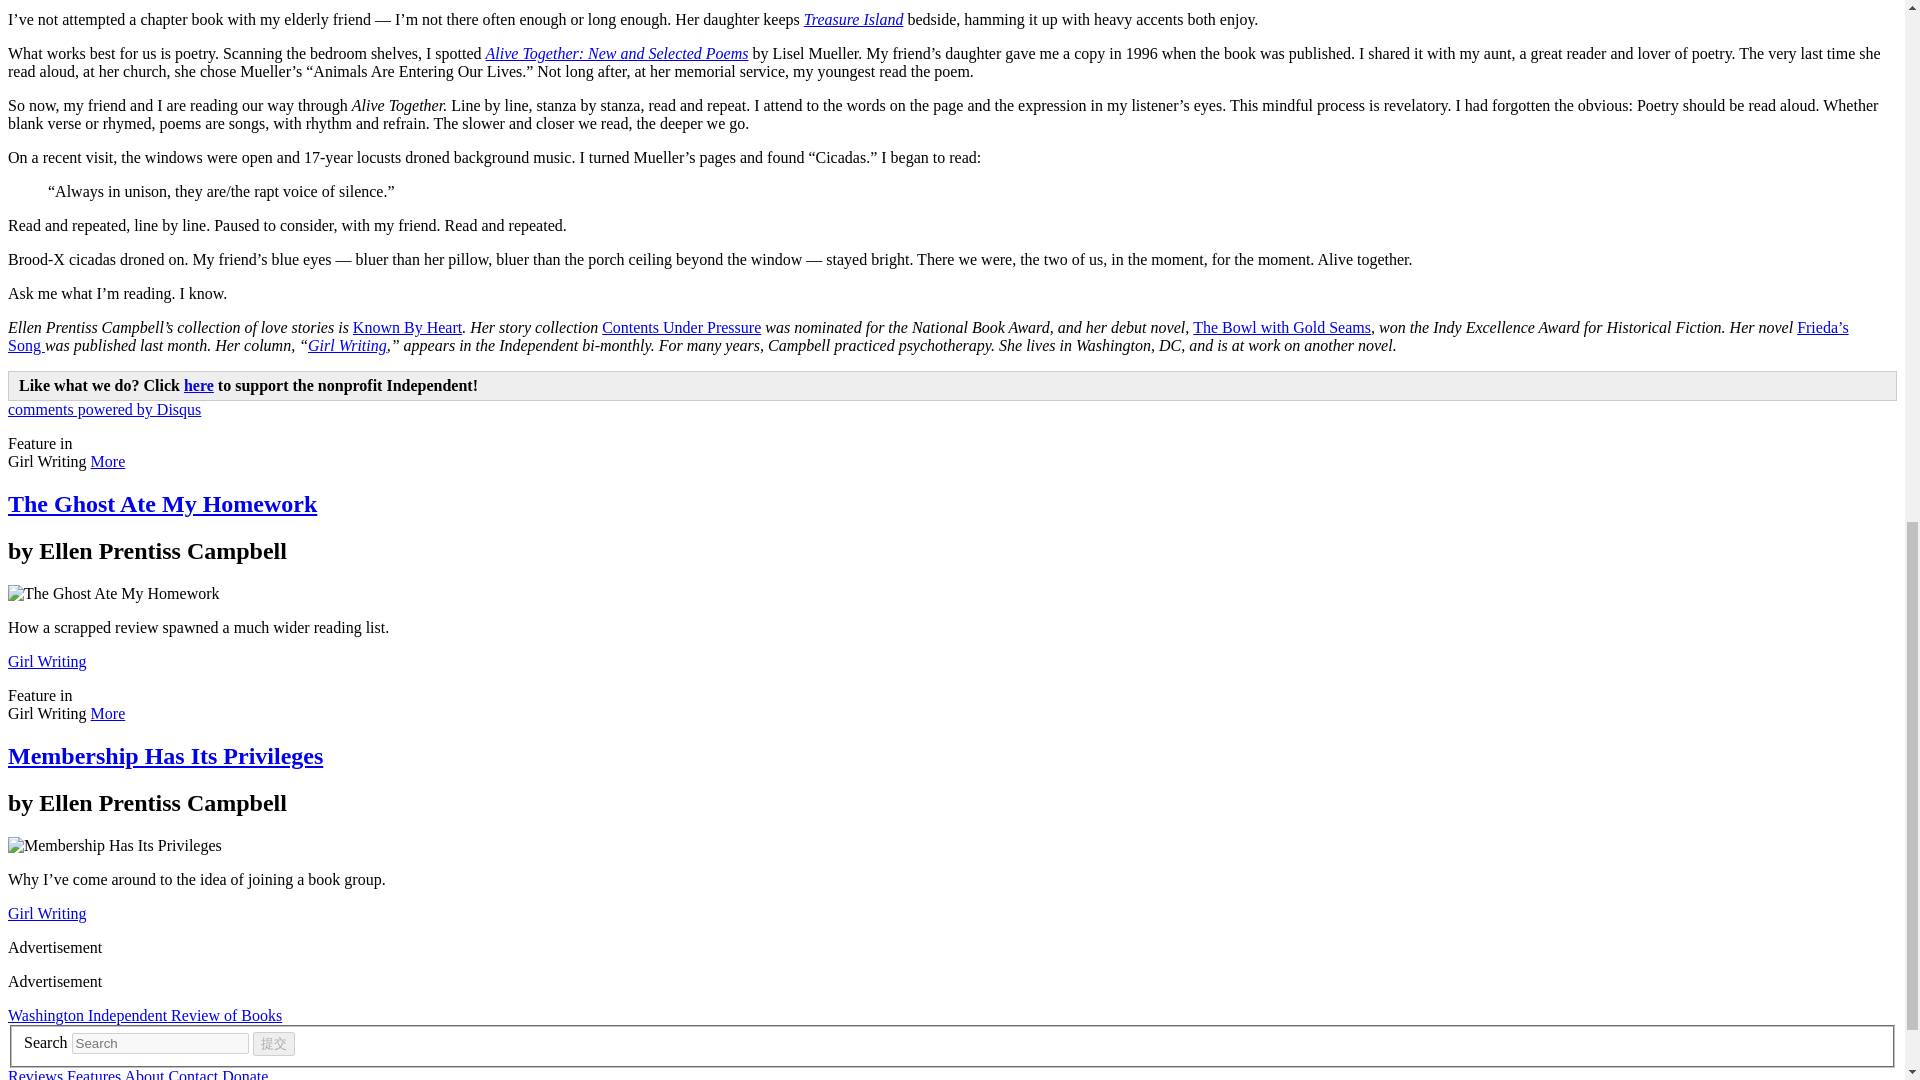  I want to click on More, so click(108, 460).